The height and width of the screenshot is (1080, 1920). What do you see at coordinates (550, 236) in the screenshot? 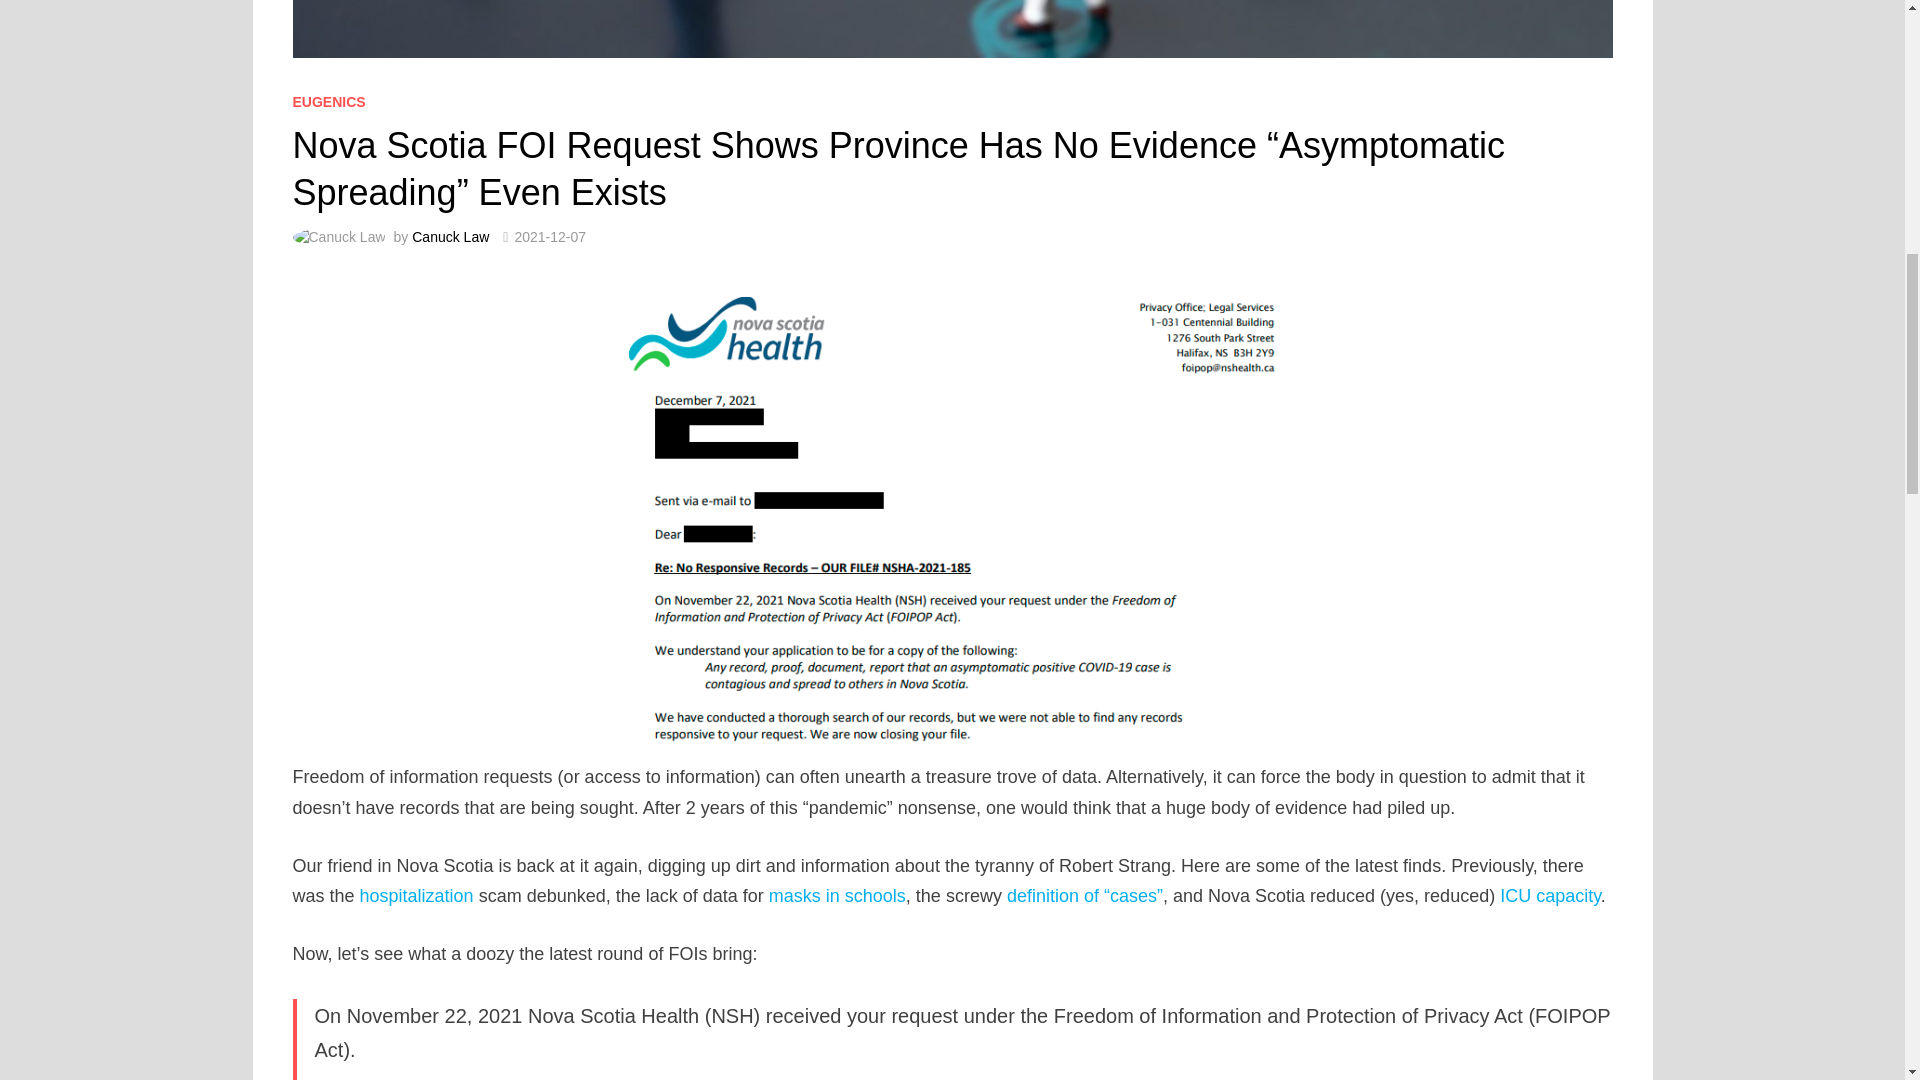
I see `2021-12-07` at bounding box center [550, 236].